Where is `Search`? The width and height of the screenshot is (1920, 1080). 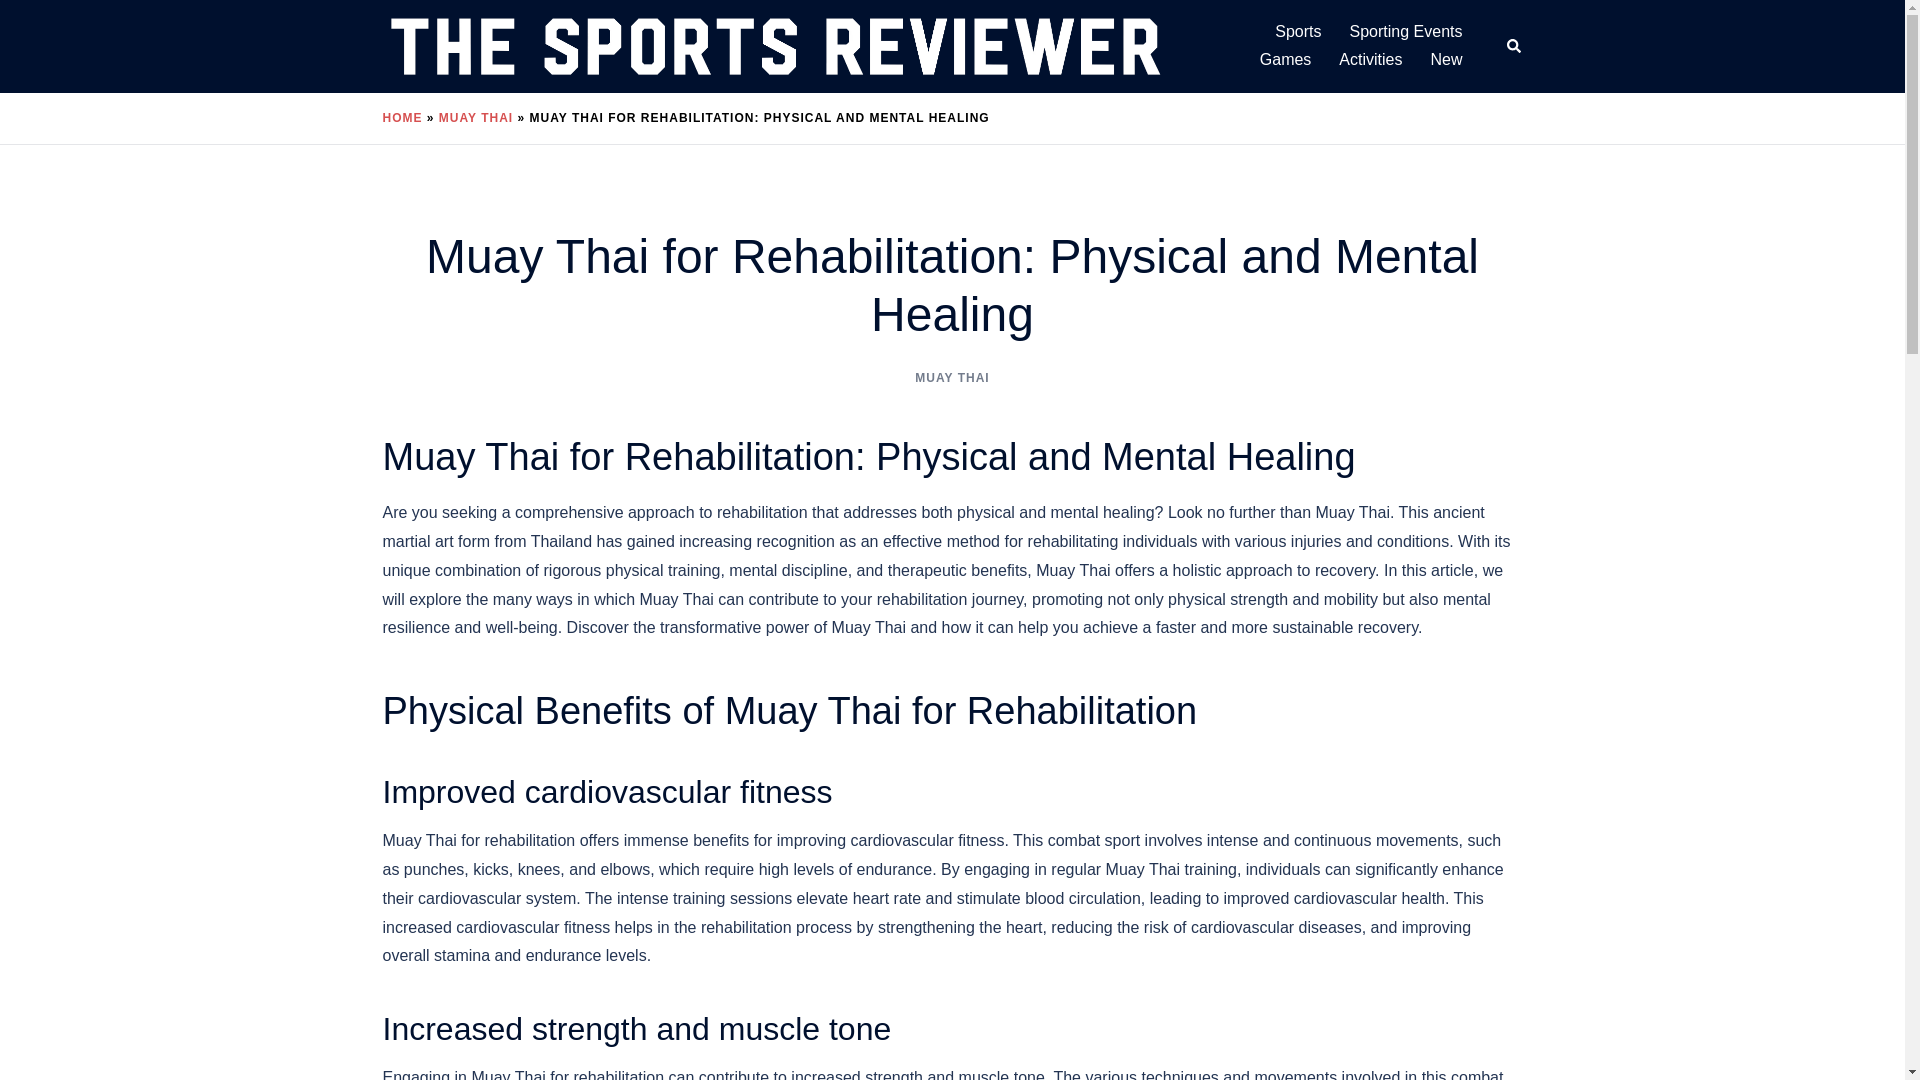 Search is located at coordinates (1514, 46).